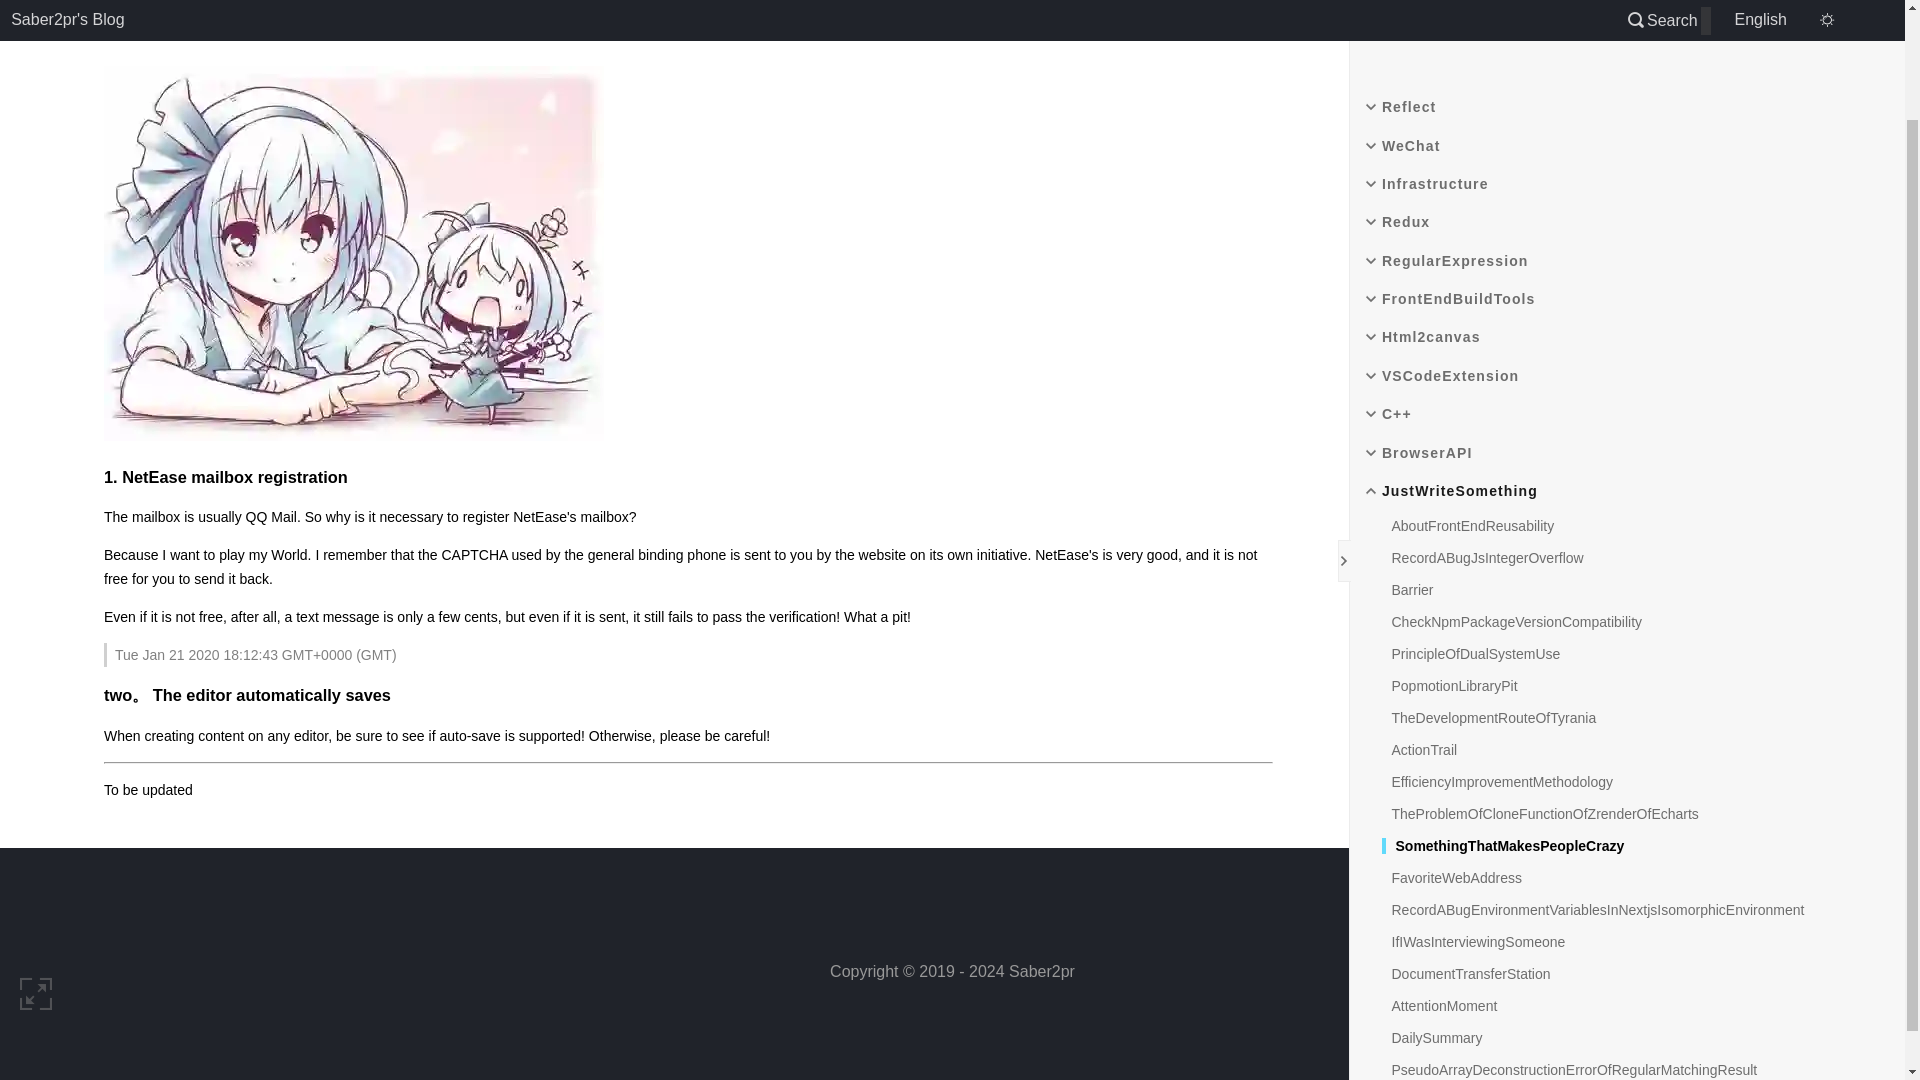 This screenshot has width=1920, height=1080. What do you see at coordinates (1540, 688) in the screenshot?
I see `TheProblemOfCloneFunctionOfZrenderOfEcharts` at bounding box center [1540, 688].